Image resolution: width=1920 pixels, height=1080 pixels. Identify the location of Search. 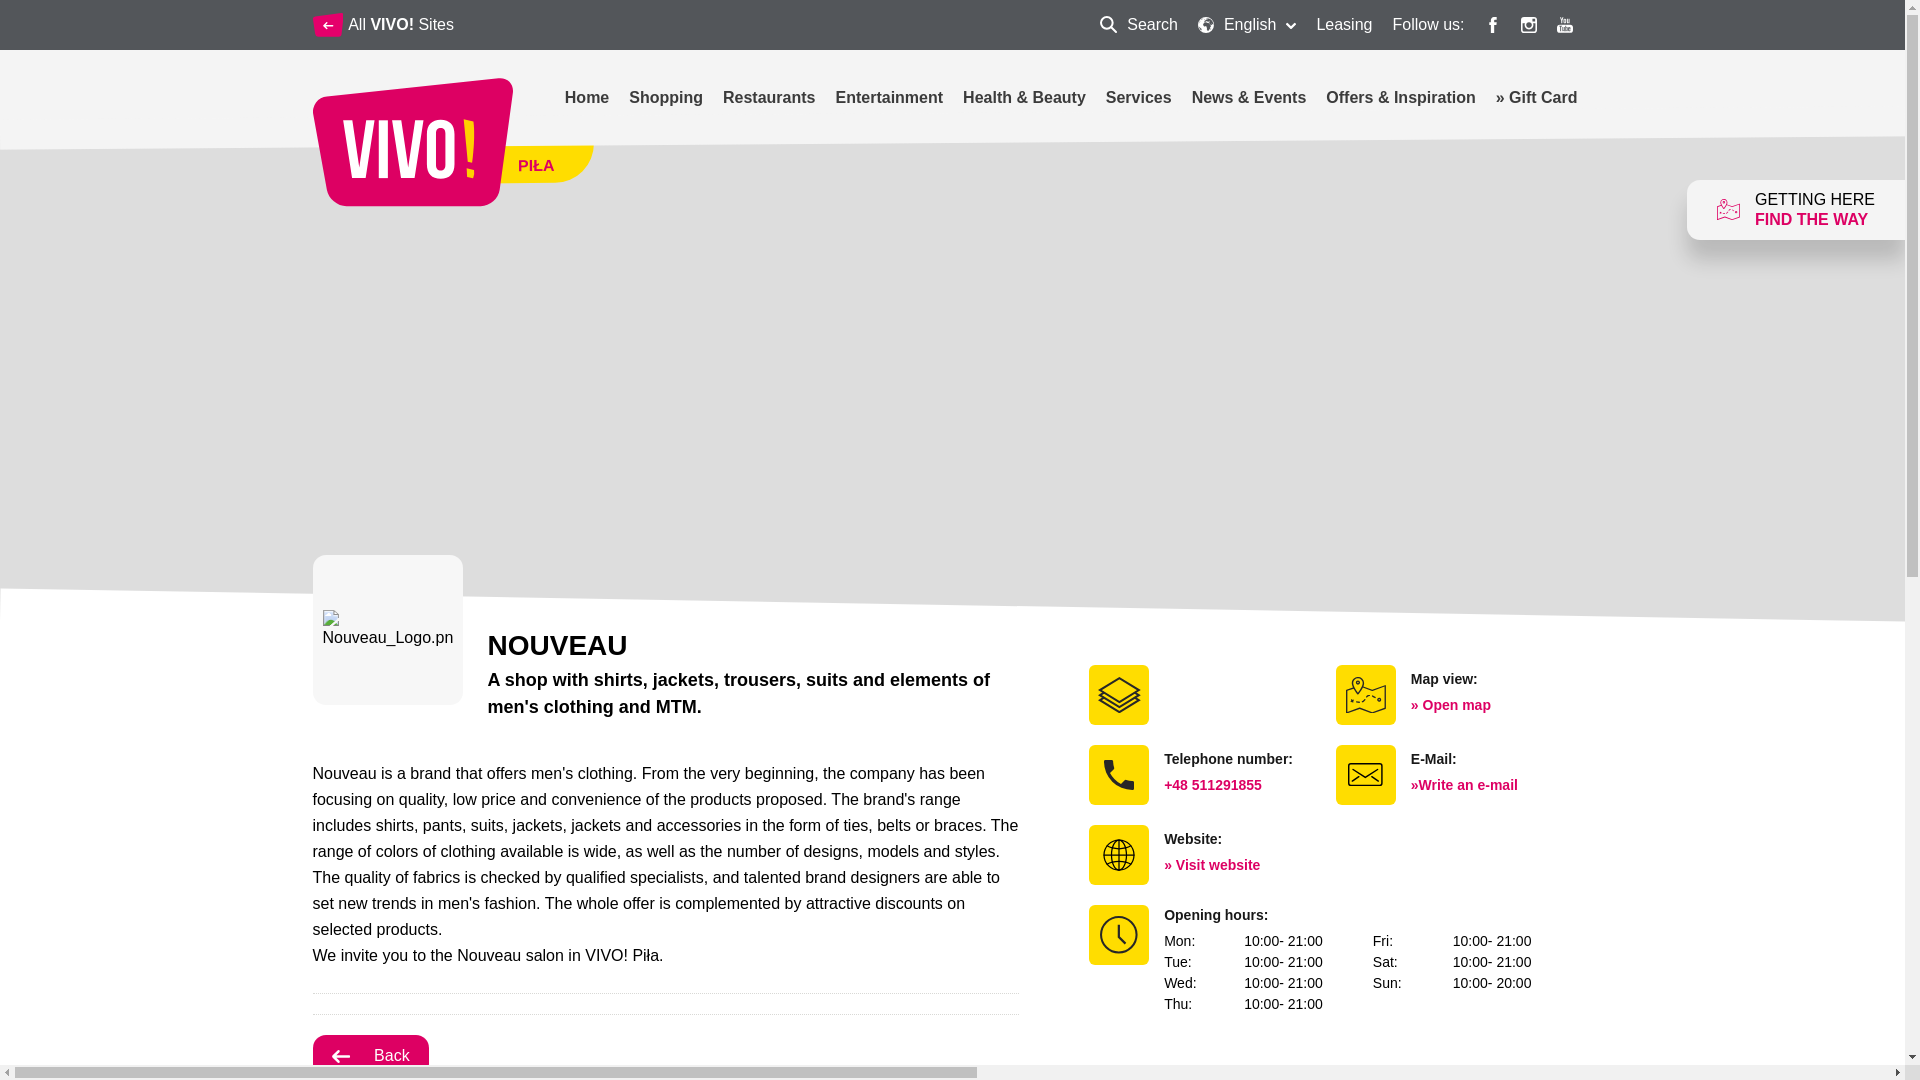
(666, 96).